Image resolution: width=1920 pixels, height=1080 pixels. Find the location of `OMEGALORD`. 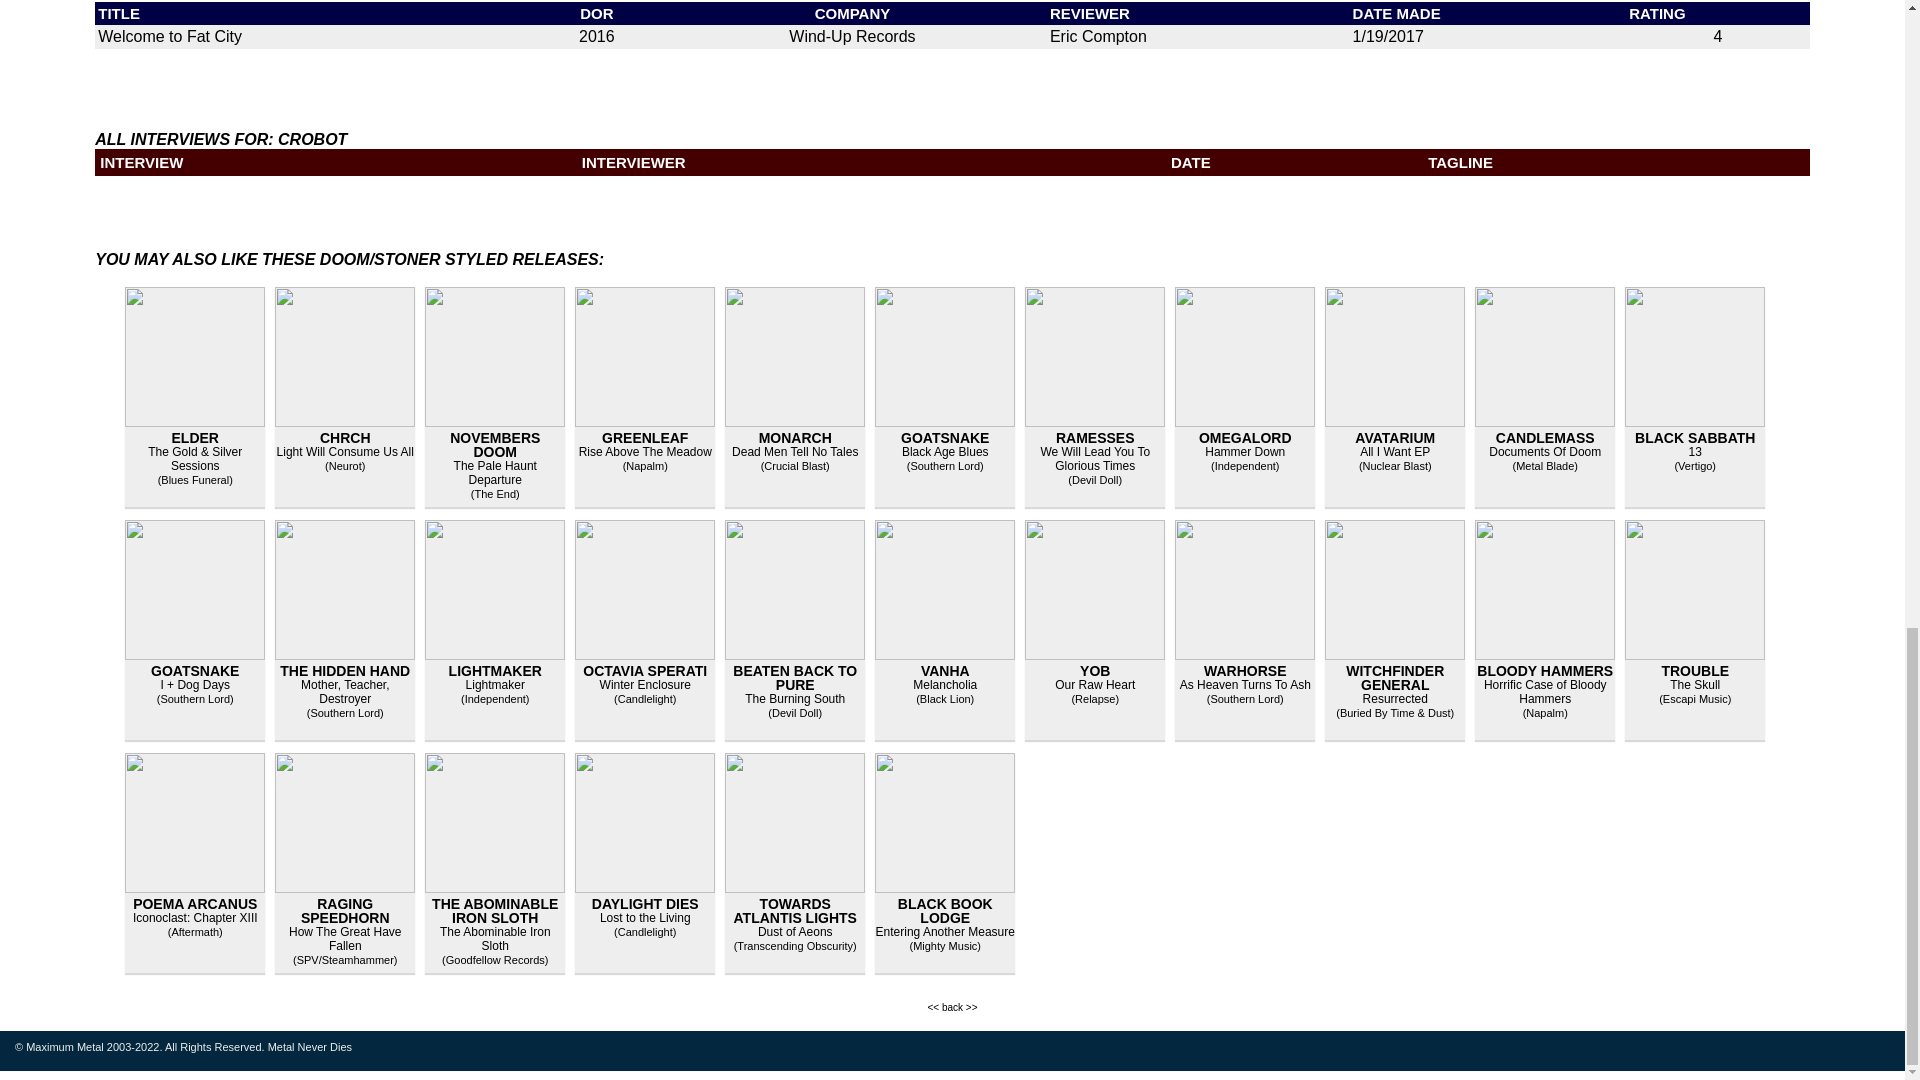

OMEGALORD is located at coordinates (1245, 438).